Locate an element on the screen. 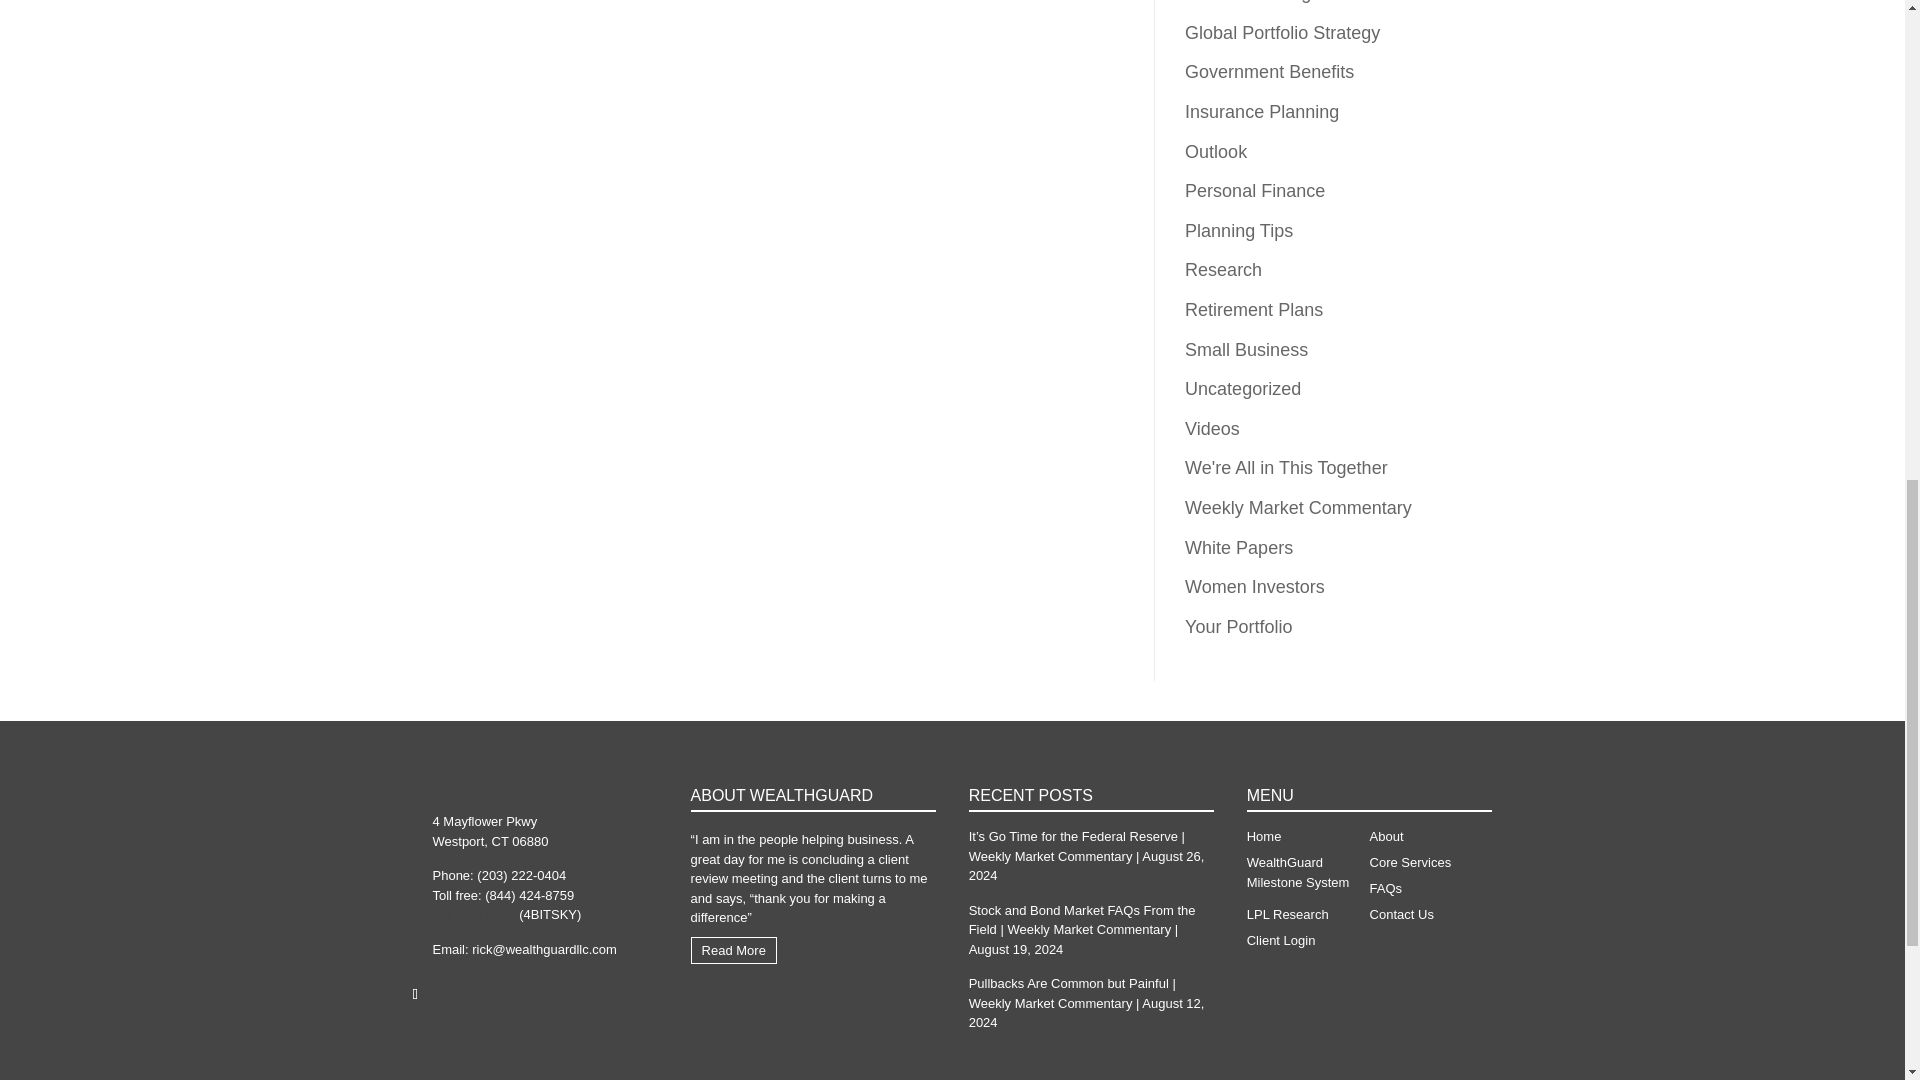 This screenshot has width=1920, height=1080. Weekly Market Commentary is located at coordinates (1298, 508).